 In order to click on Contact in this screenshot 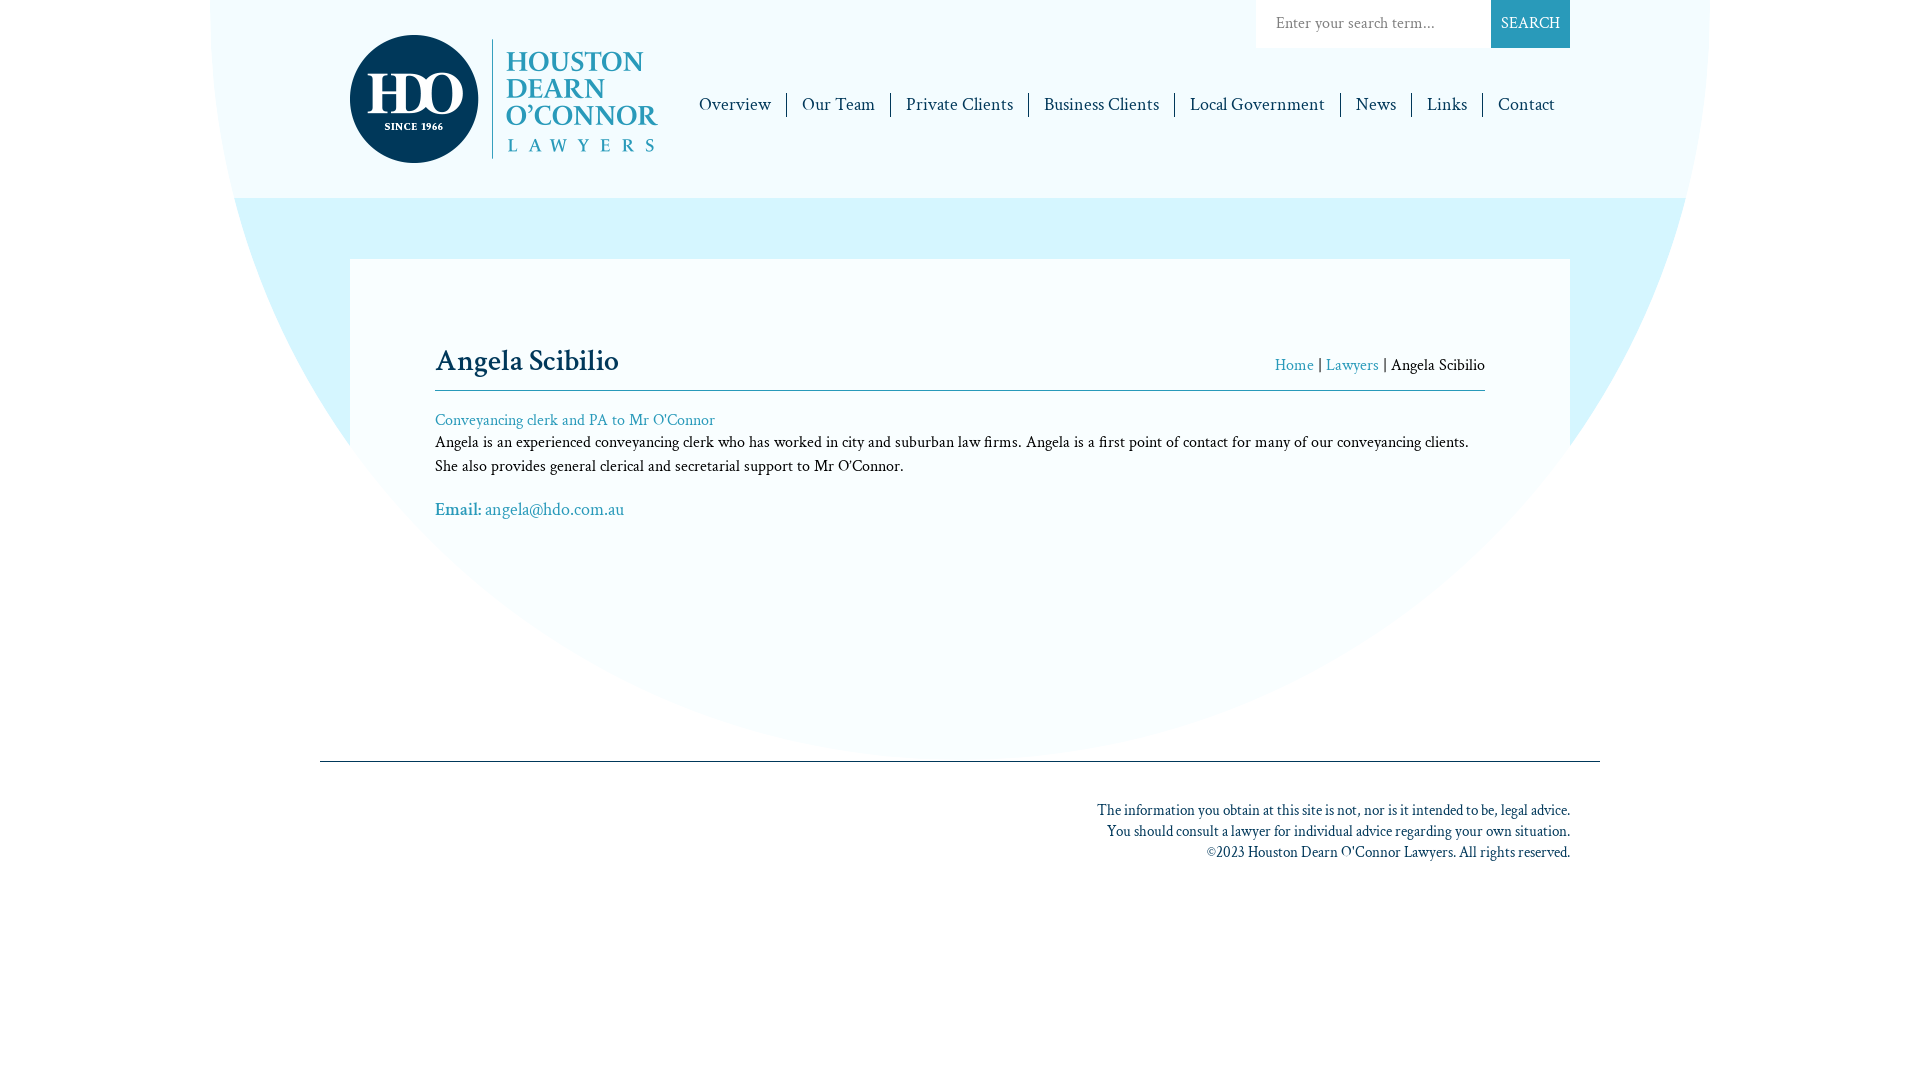, I will do `click(1526, 105)`.